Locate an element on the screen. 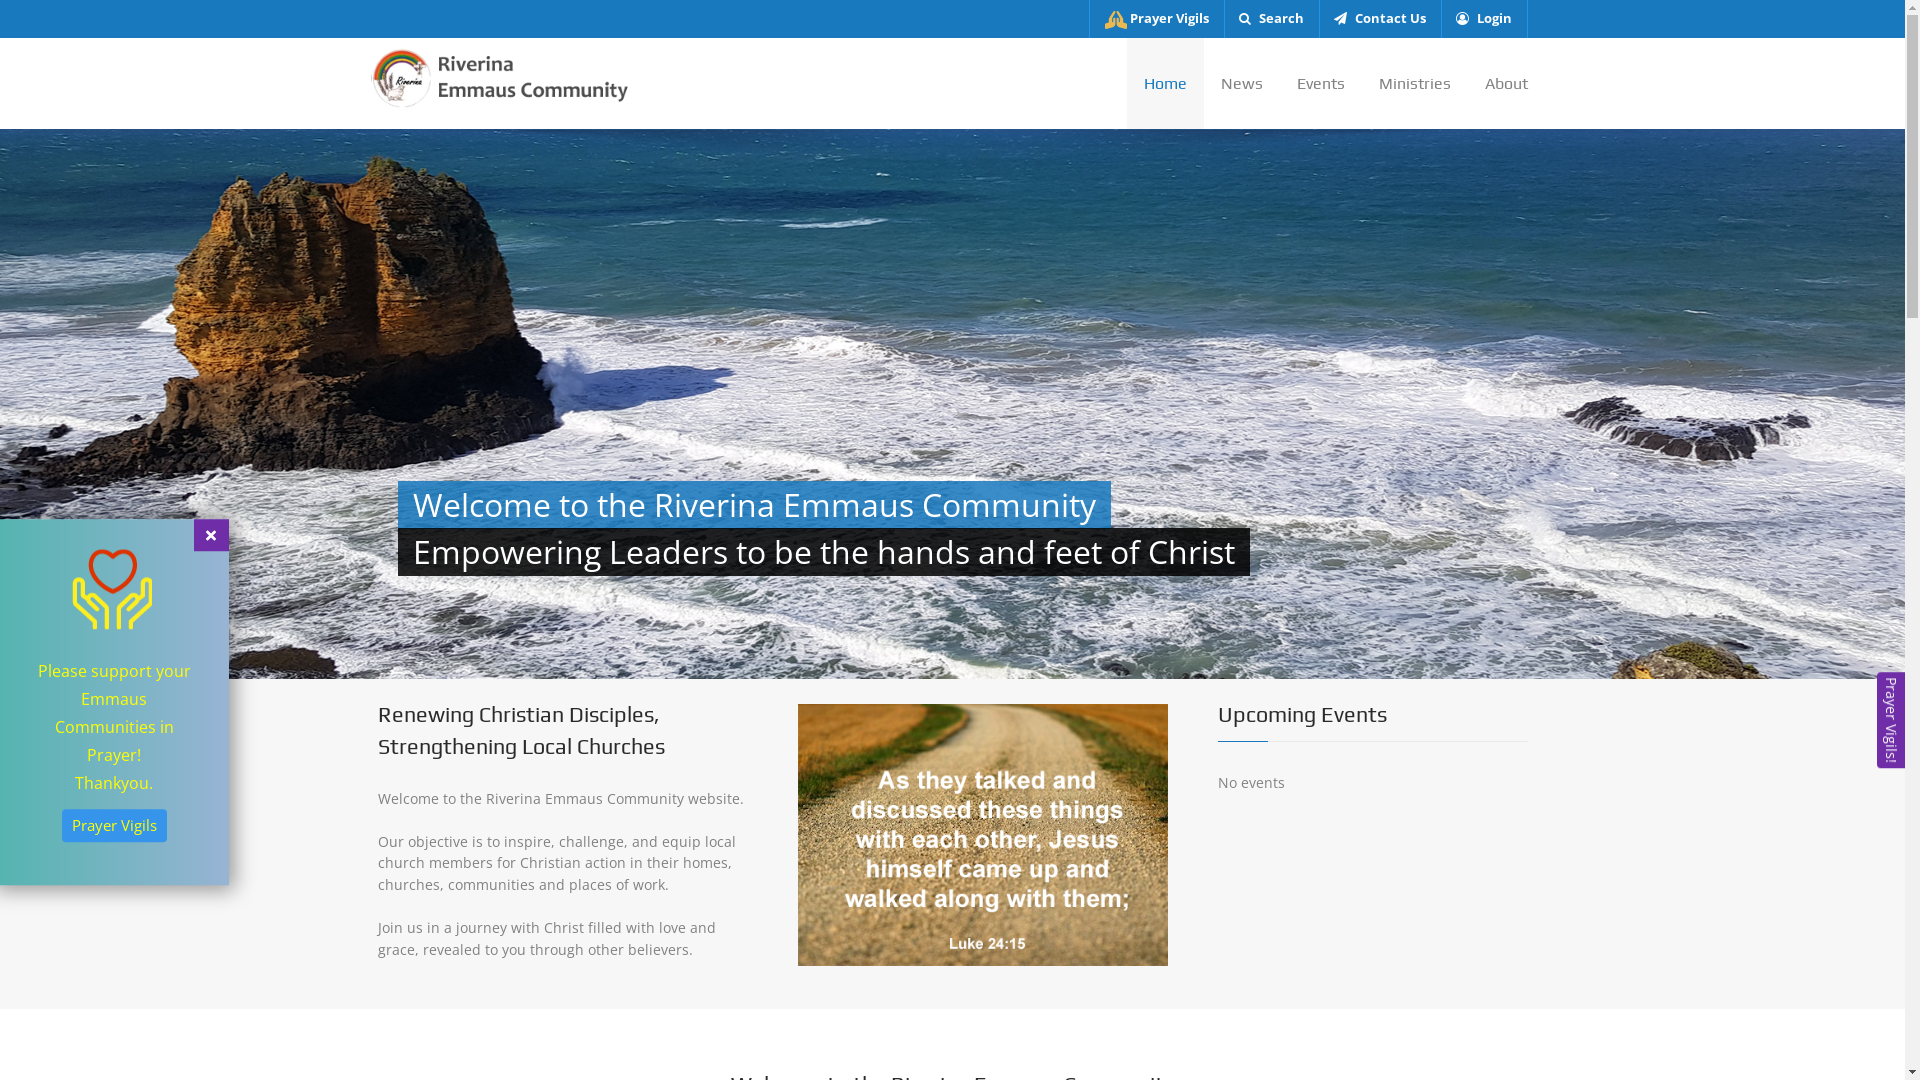 Image resolution: width=1920 pixels, height=1080 pixels. Events is located at coordinates (1321, 84).